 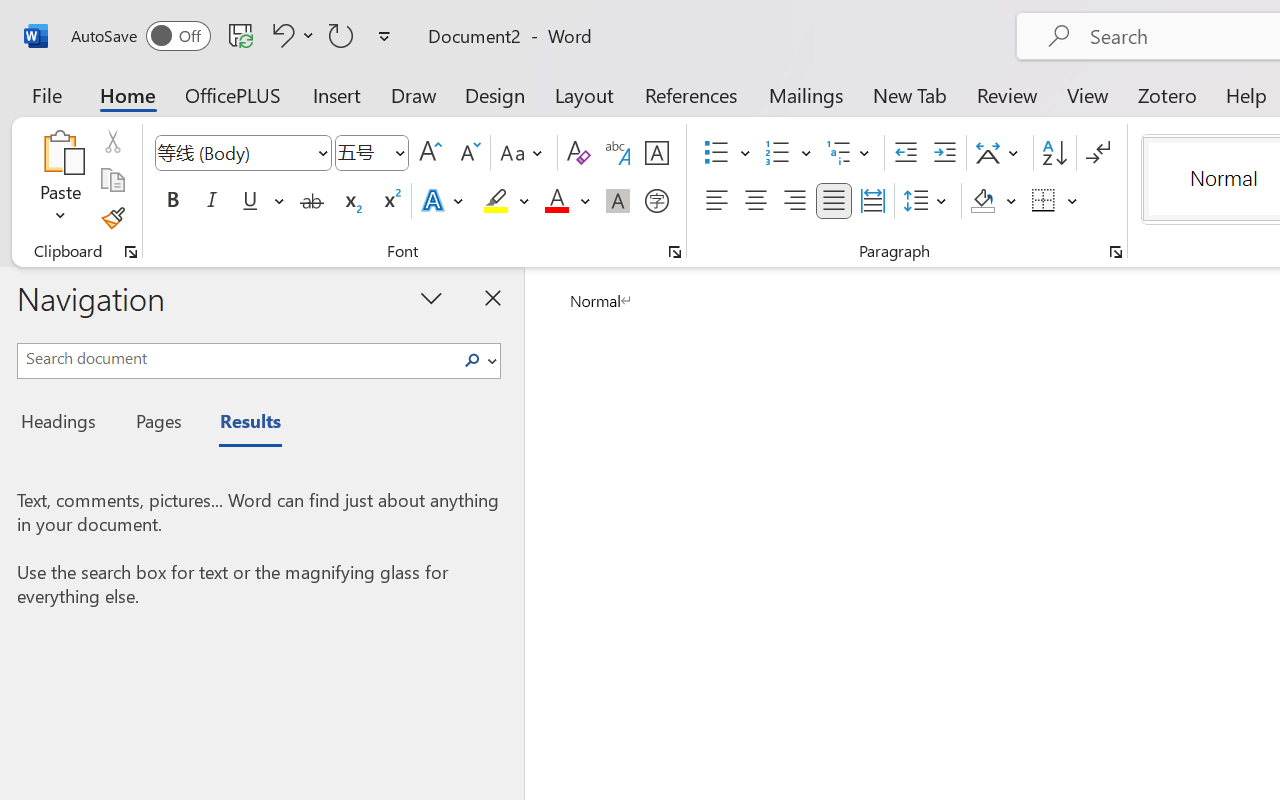 I want to click on Strikethrough, so click(x=312, y=201).